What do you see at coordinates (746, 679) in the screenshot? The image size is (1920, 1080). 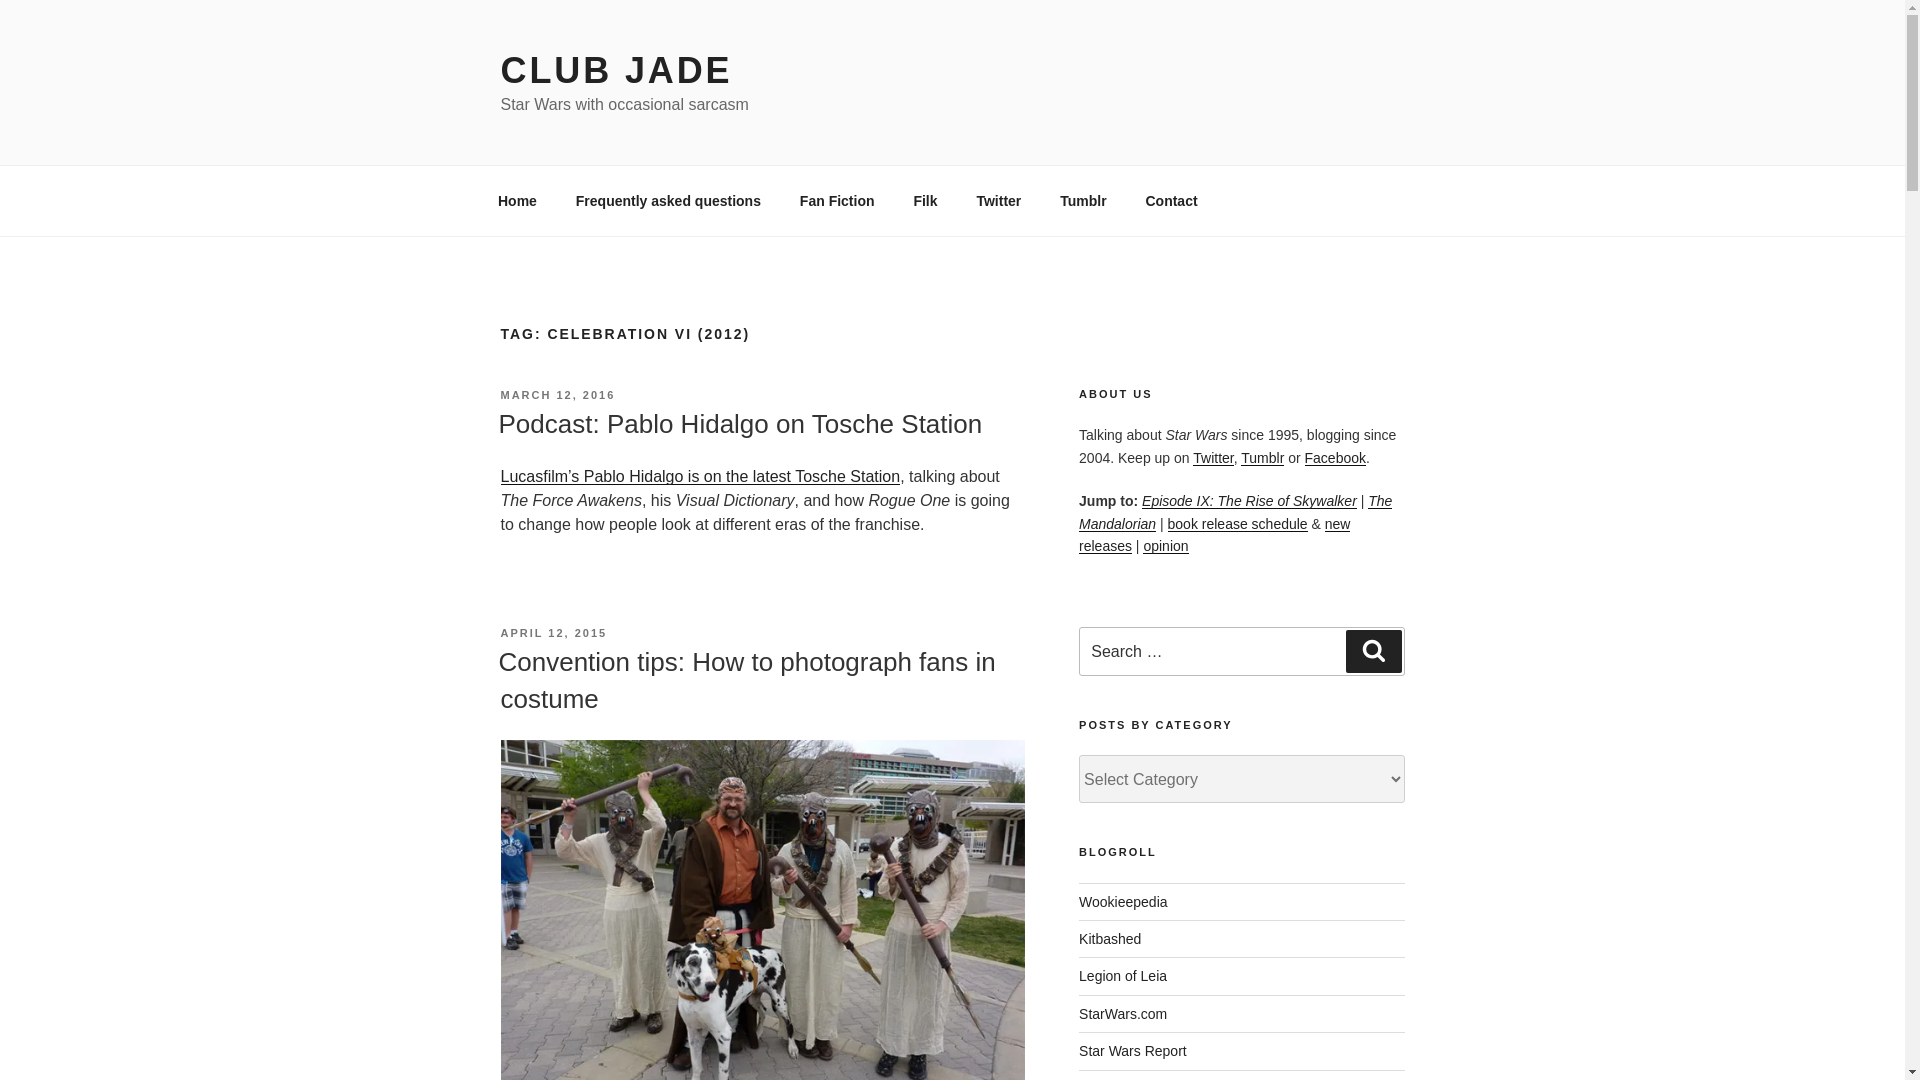 I see `Convention tips: How to photograph fans in costume` at bounding box center [746, 679].